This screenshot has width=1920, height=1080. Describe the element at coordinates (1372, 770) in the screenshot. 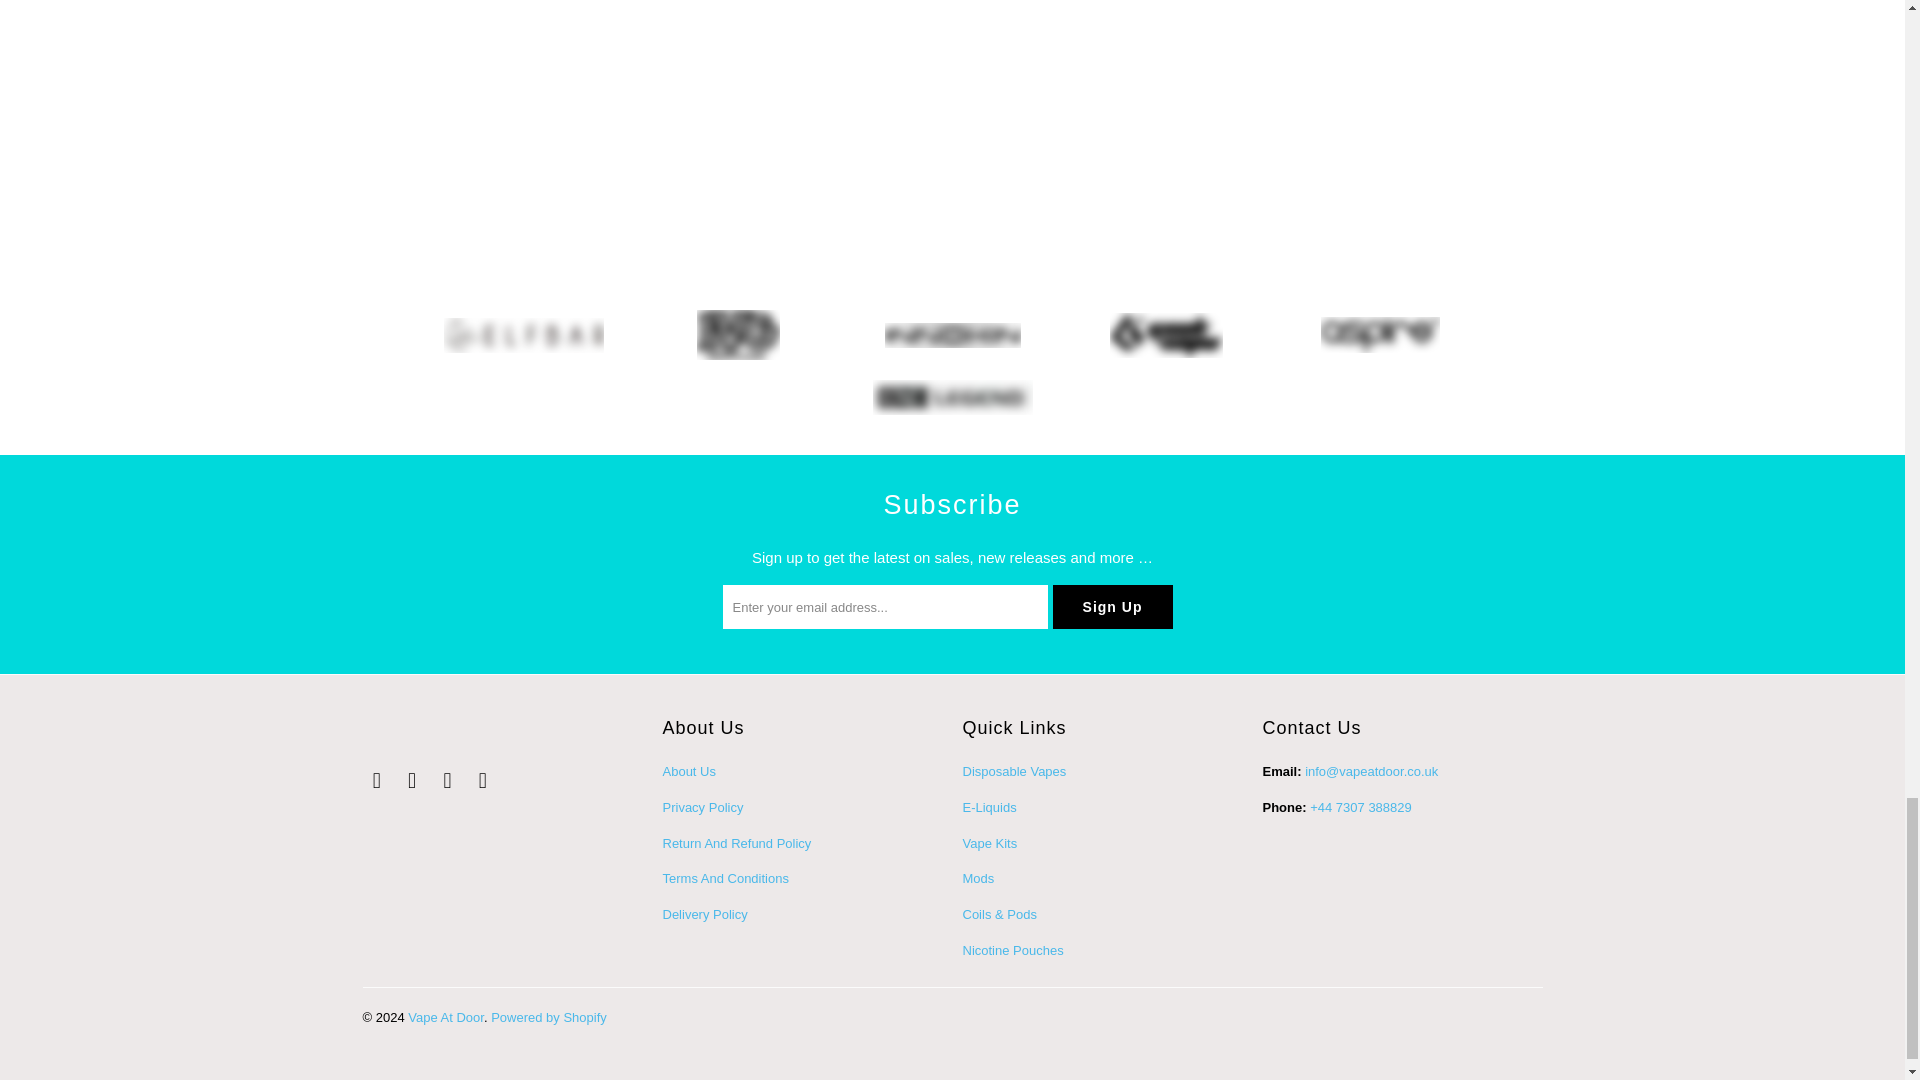

I see `Vape At Door Official Email Address` at that location.